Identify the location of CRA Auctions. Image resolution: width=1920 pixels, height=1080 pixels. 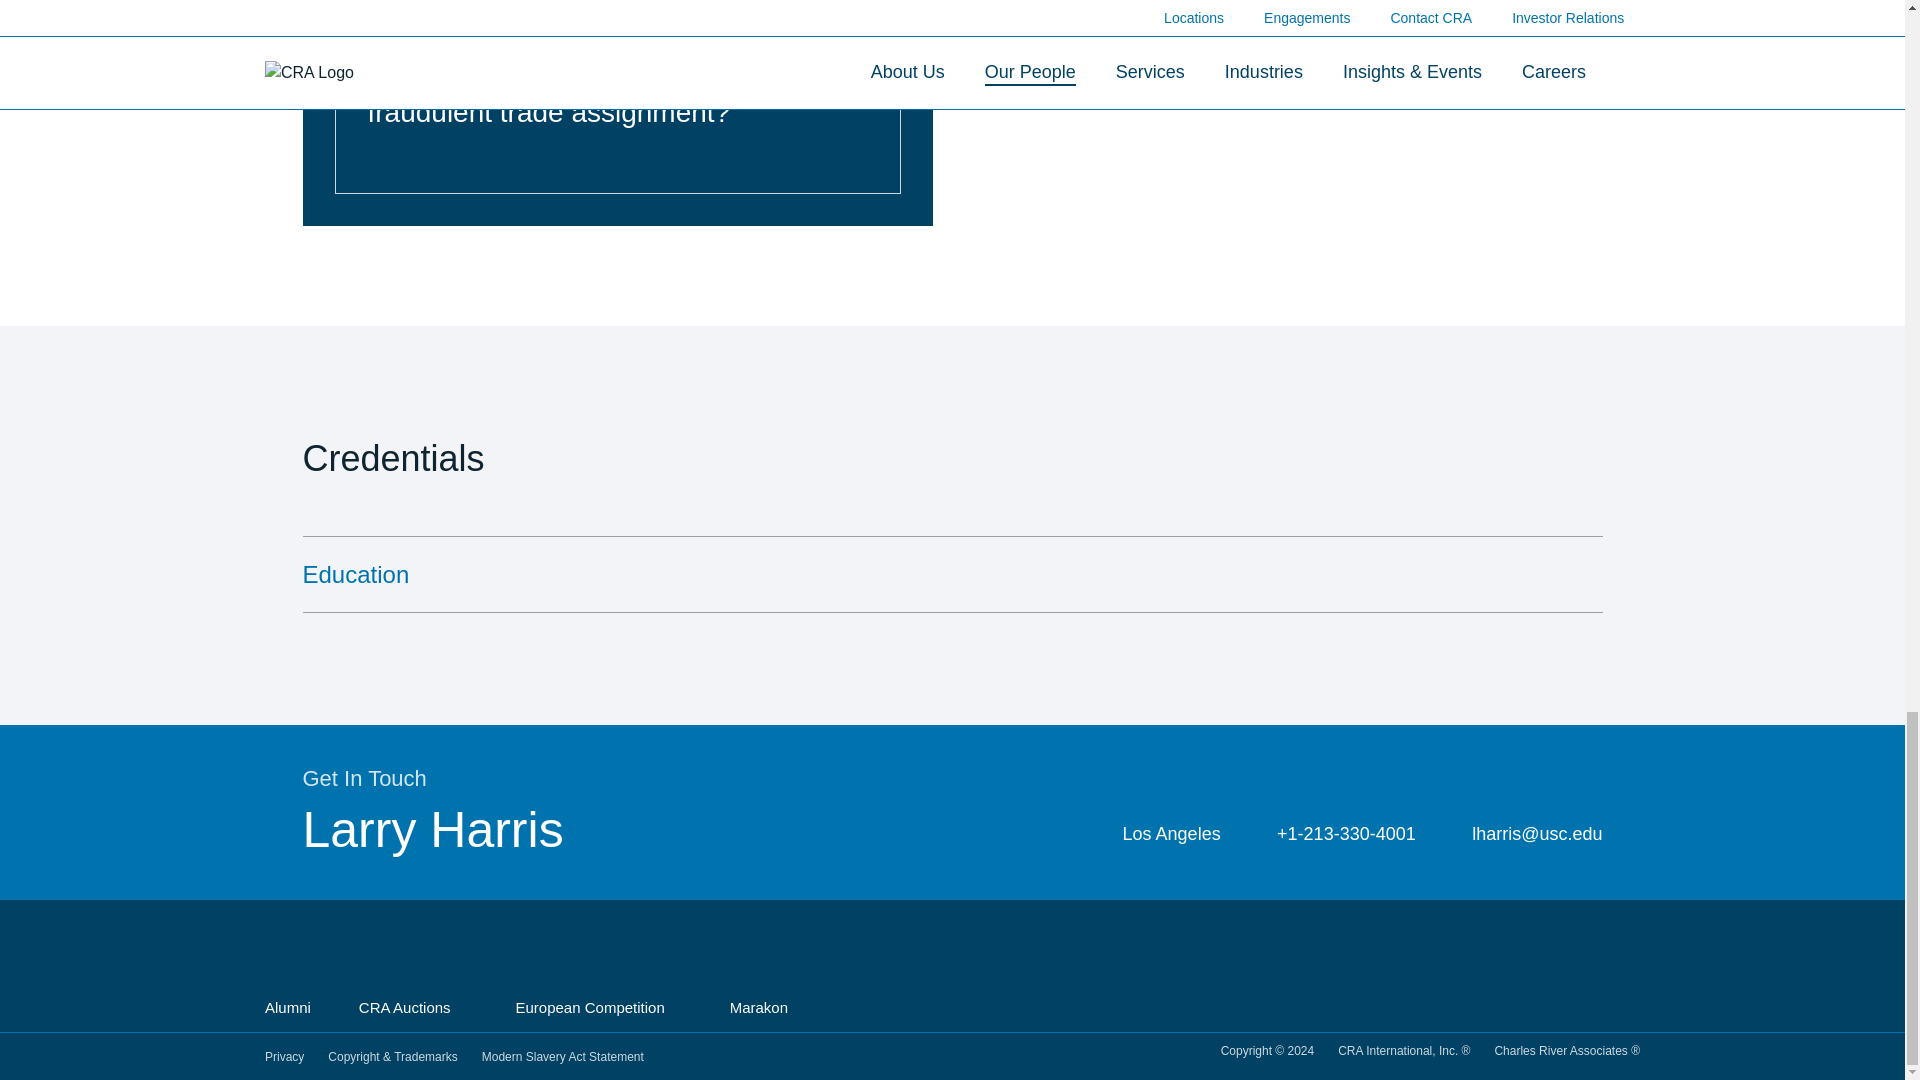
(414, 1008).